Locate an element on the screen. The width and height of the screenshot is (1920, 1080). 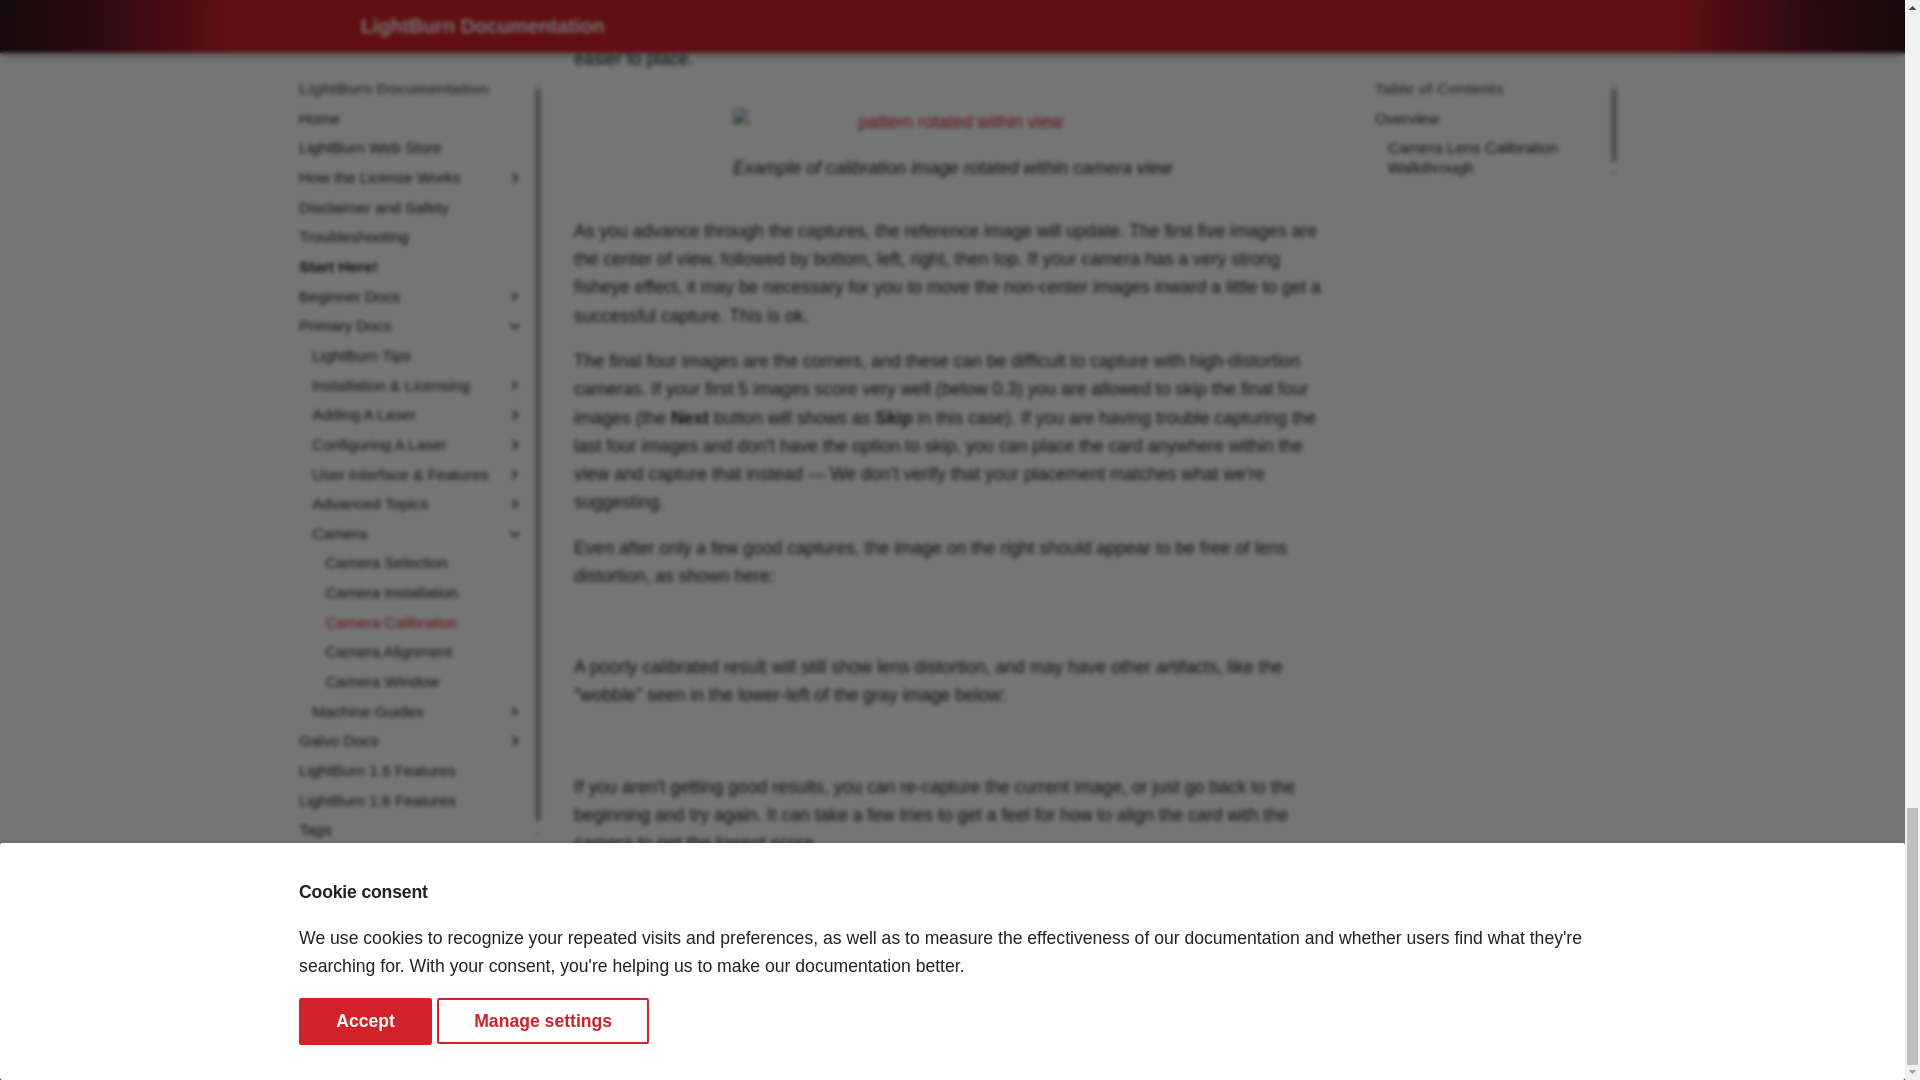
www.instagram.com is located at coordinates (1434, 1020).